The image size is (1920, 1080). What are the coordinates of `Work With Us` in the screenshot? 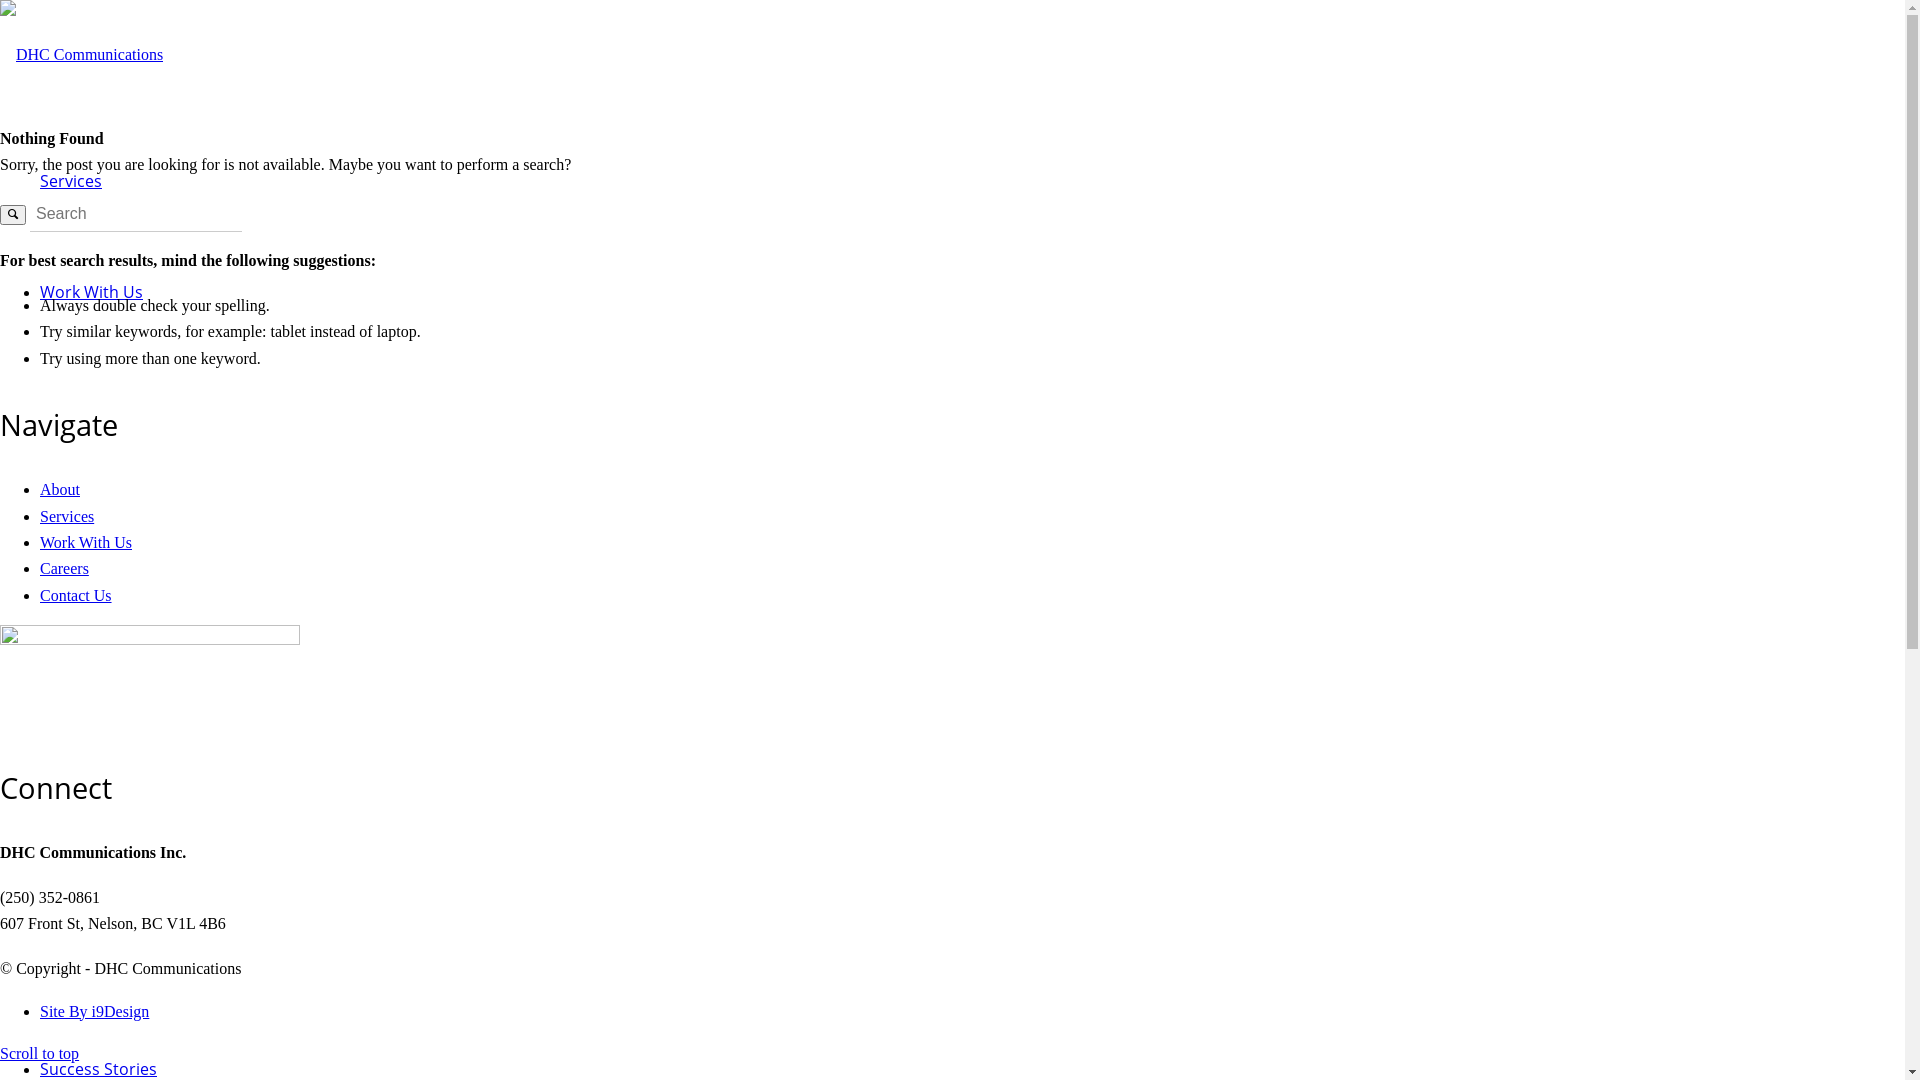 It's located at (86, 542).